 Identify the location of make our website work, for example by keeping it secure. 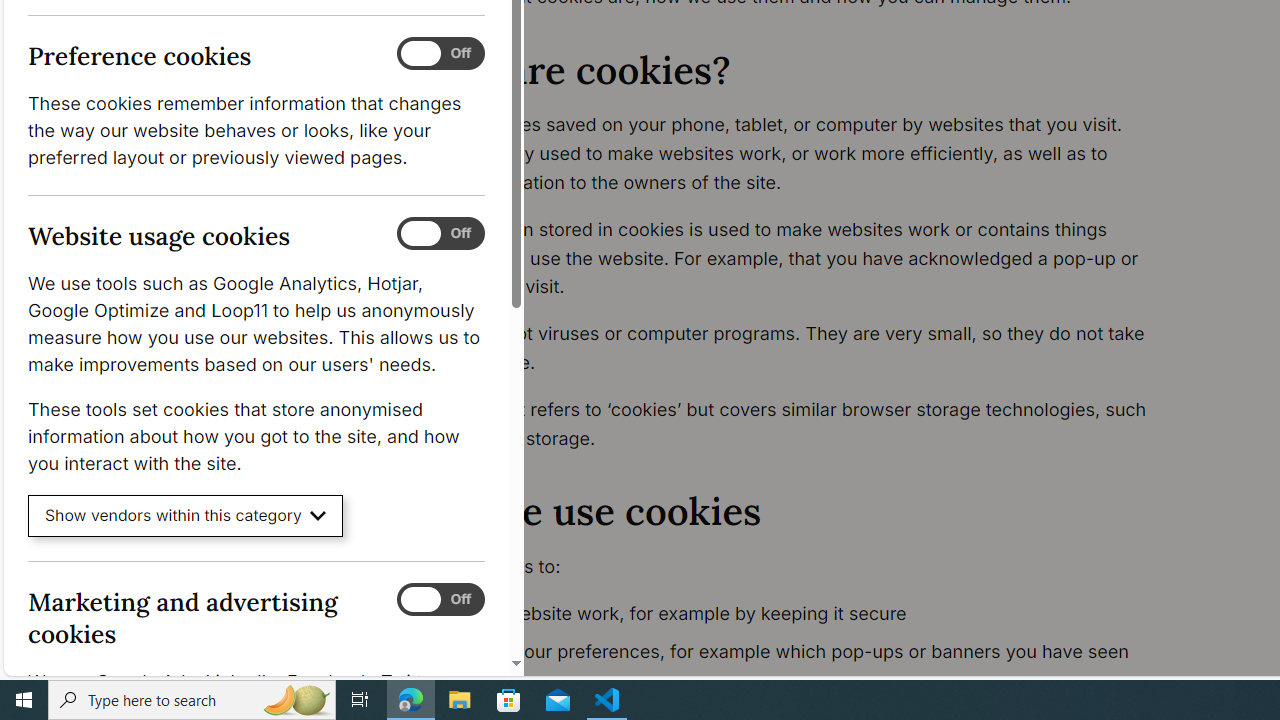
(796, 614).